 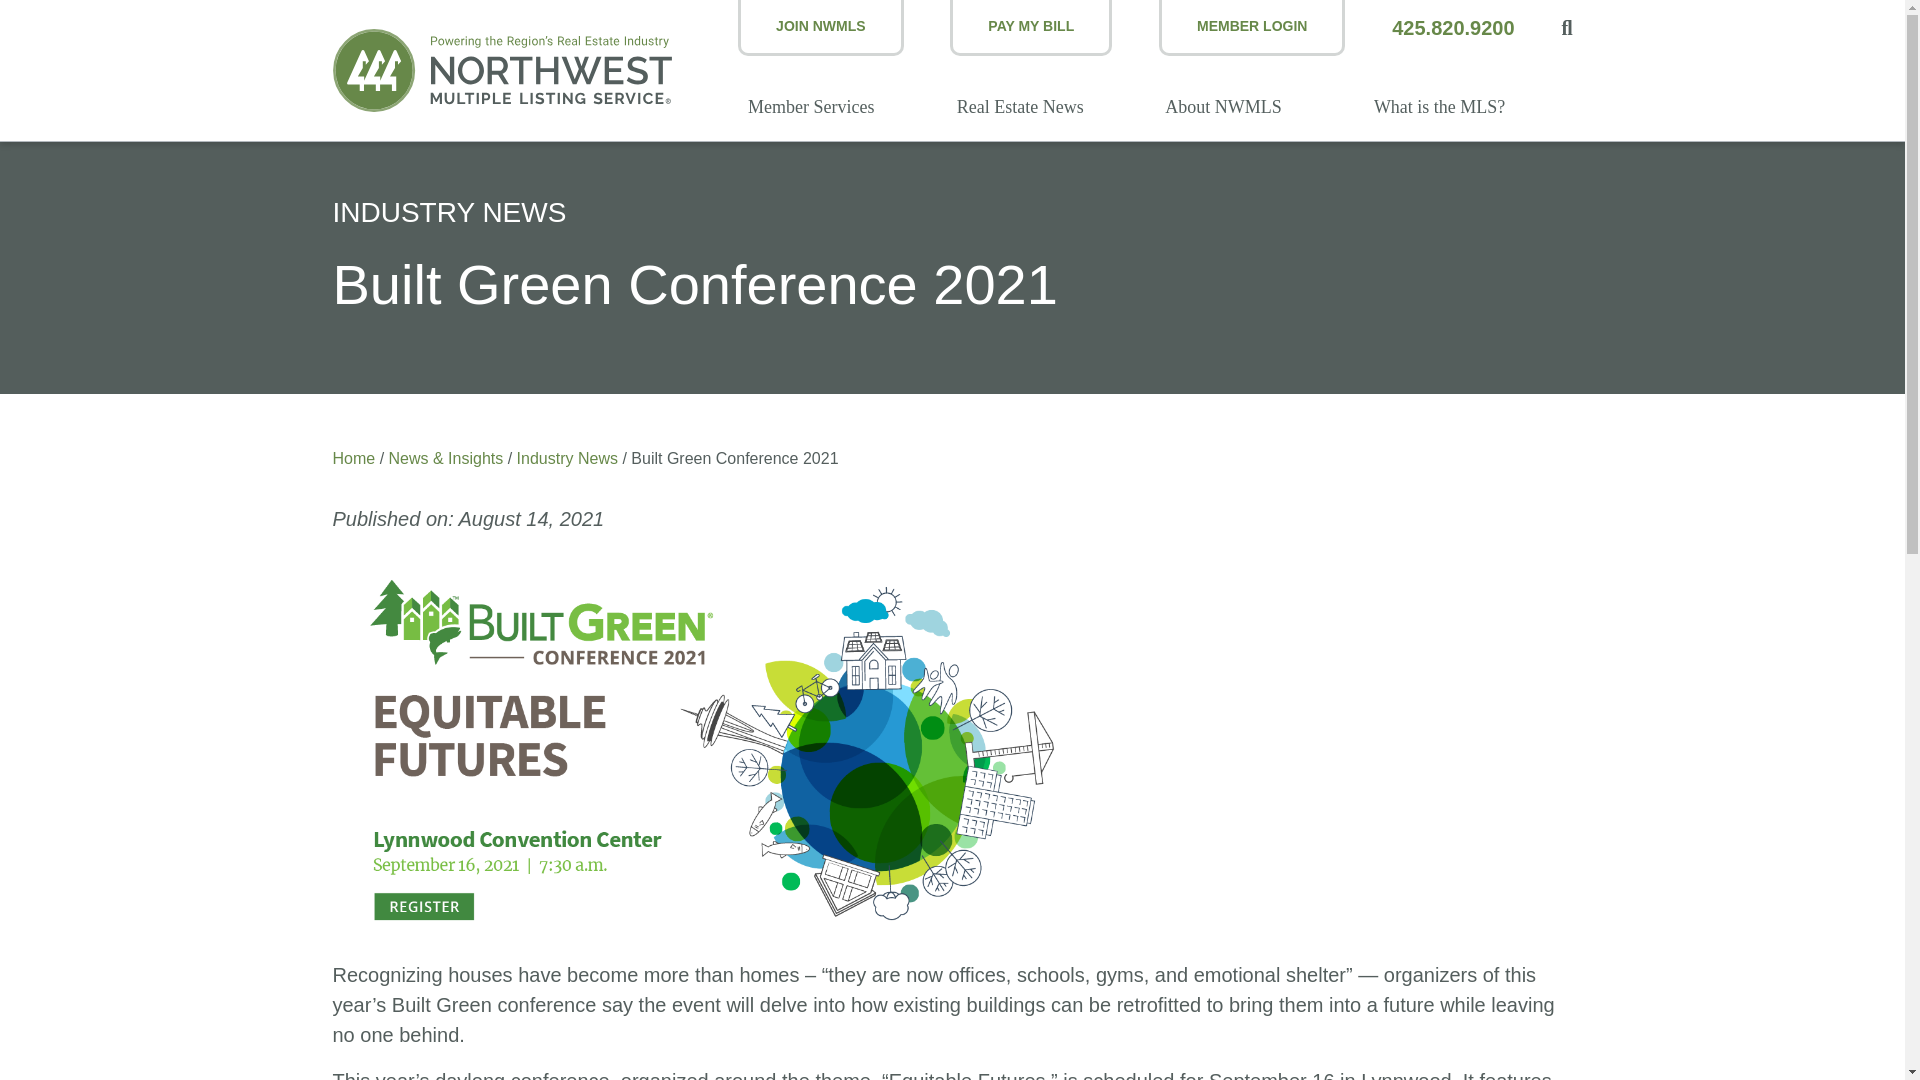 I want to click on JOIN NWMLS, so click(x=820, y=28).